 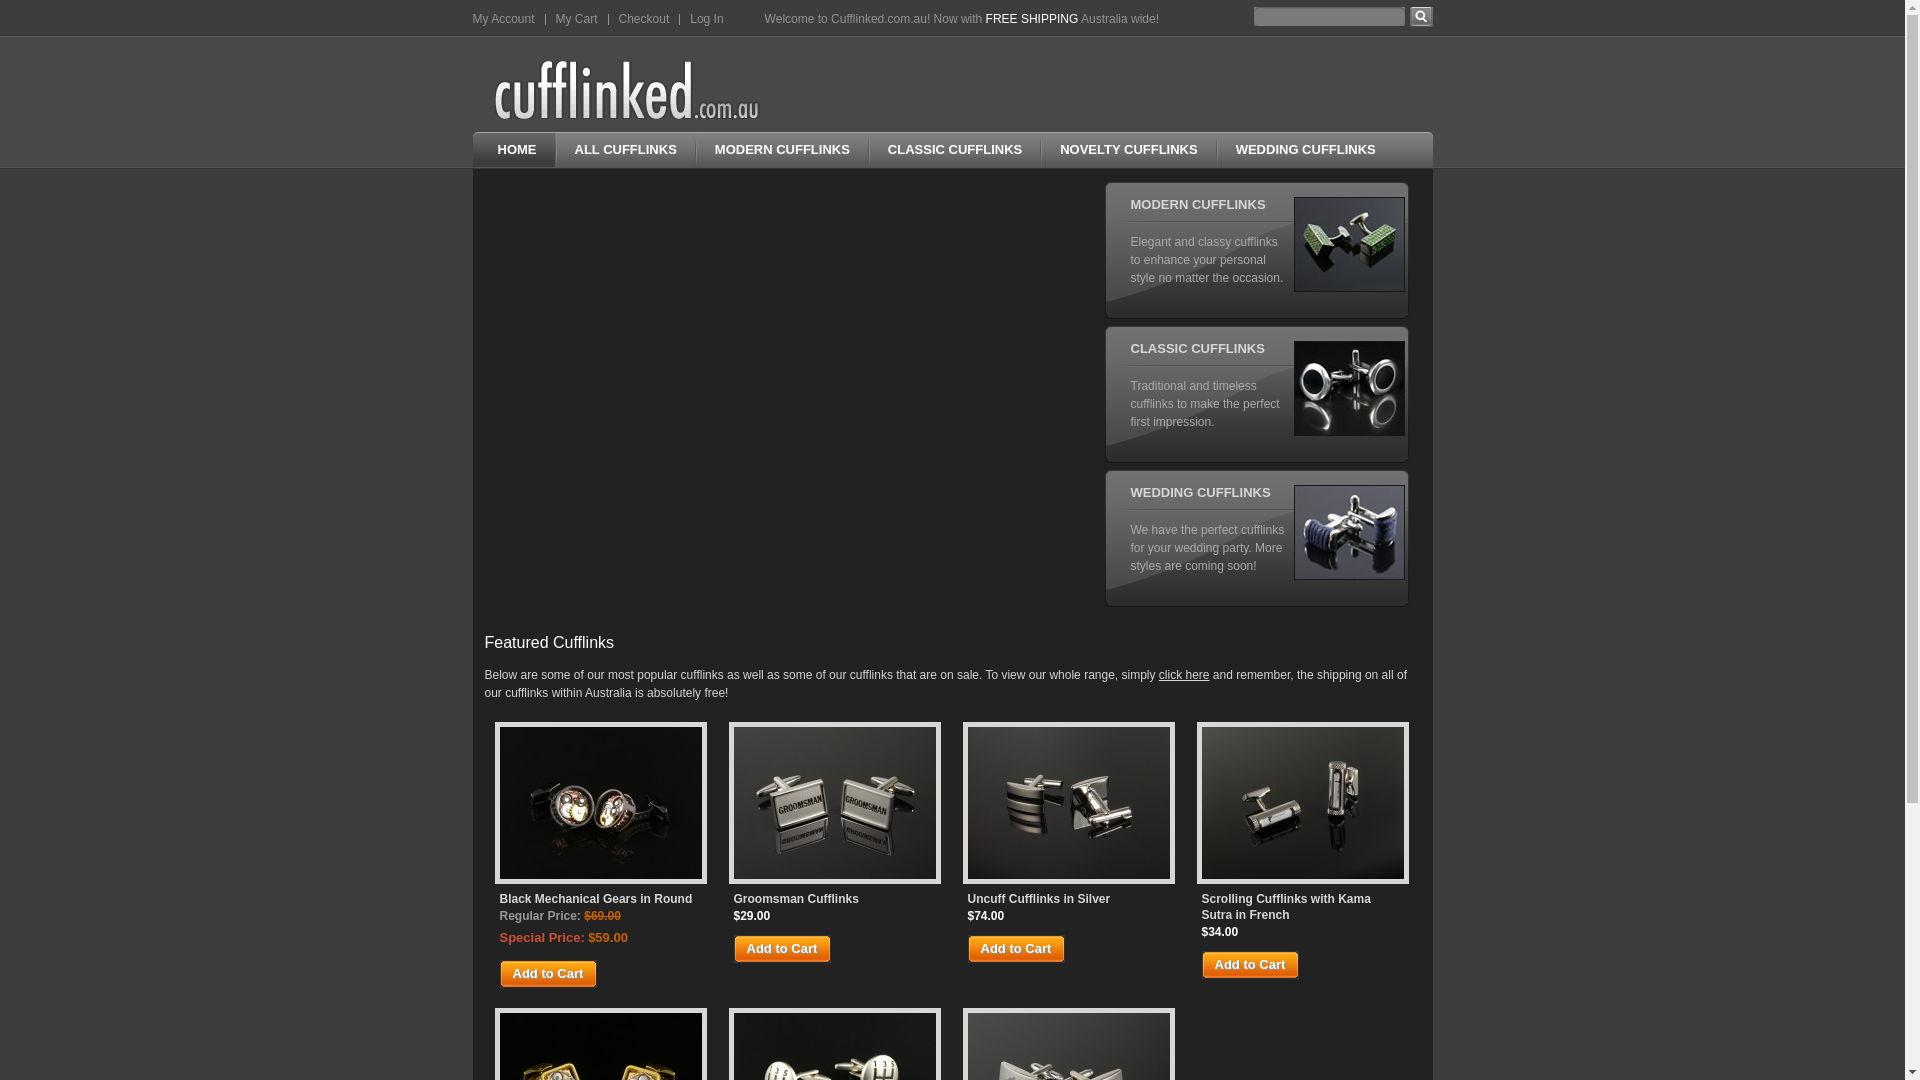 What do you see at coordinates (1251, 965) in the screenshot?
I see `Add to Cart` at bounding box center [1251, 965].